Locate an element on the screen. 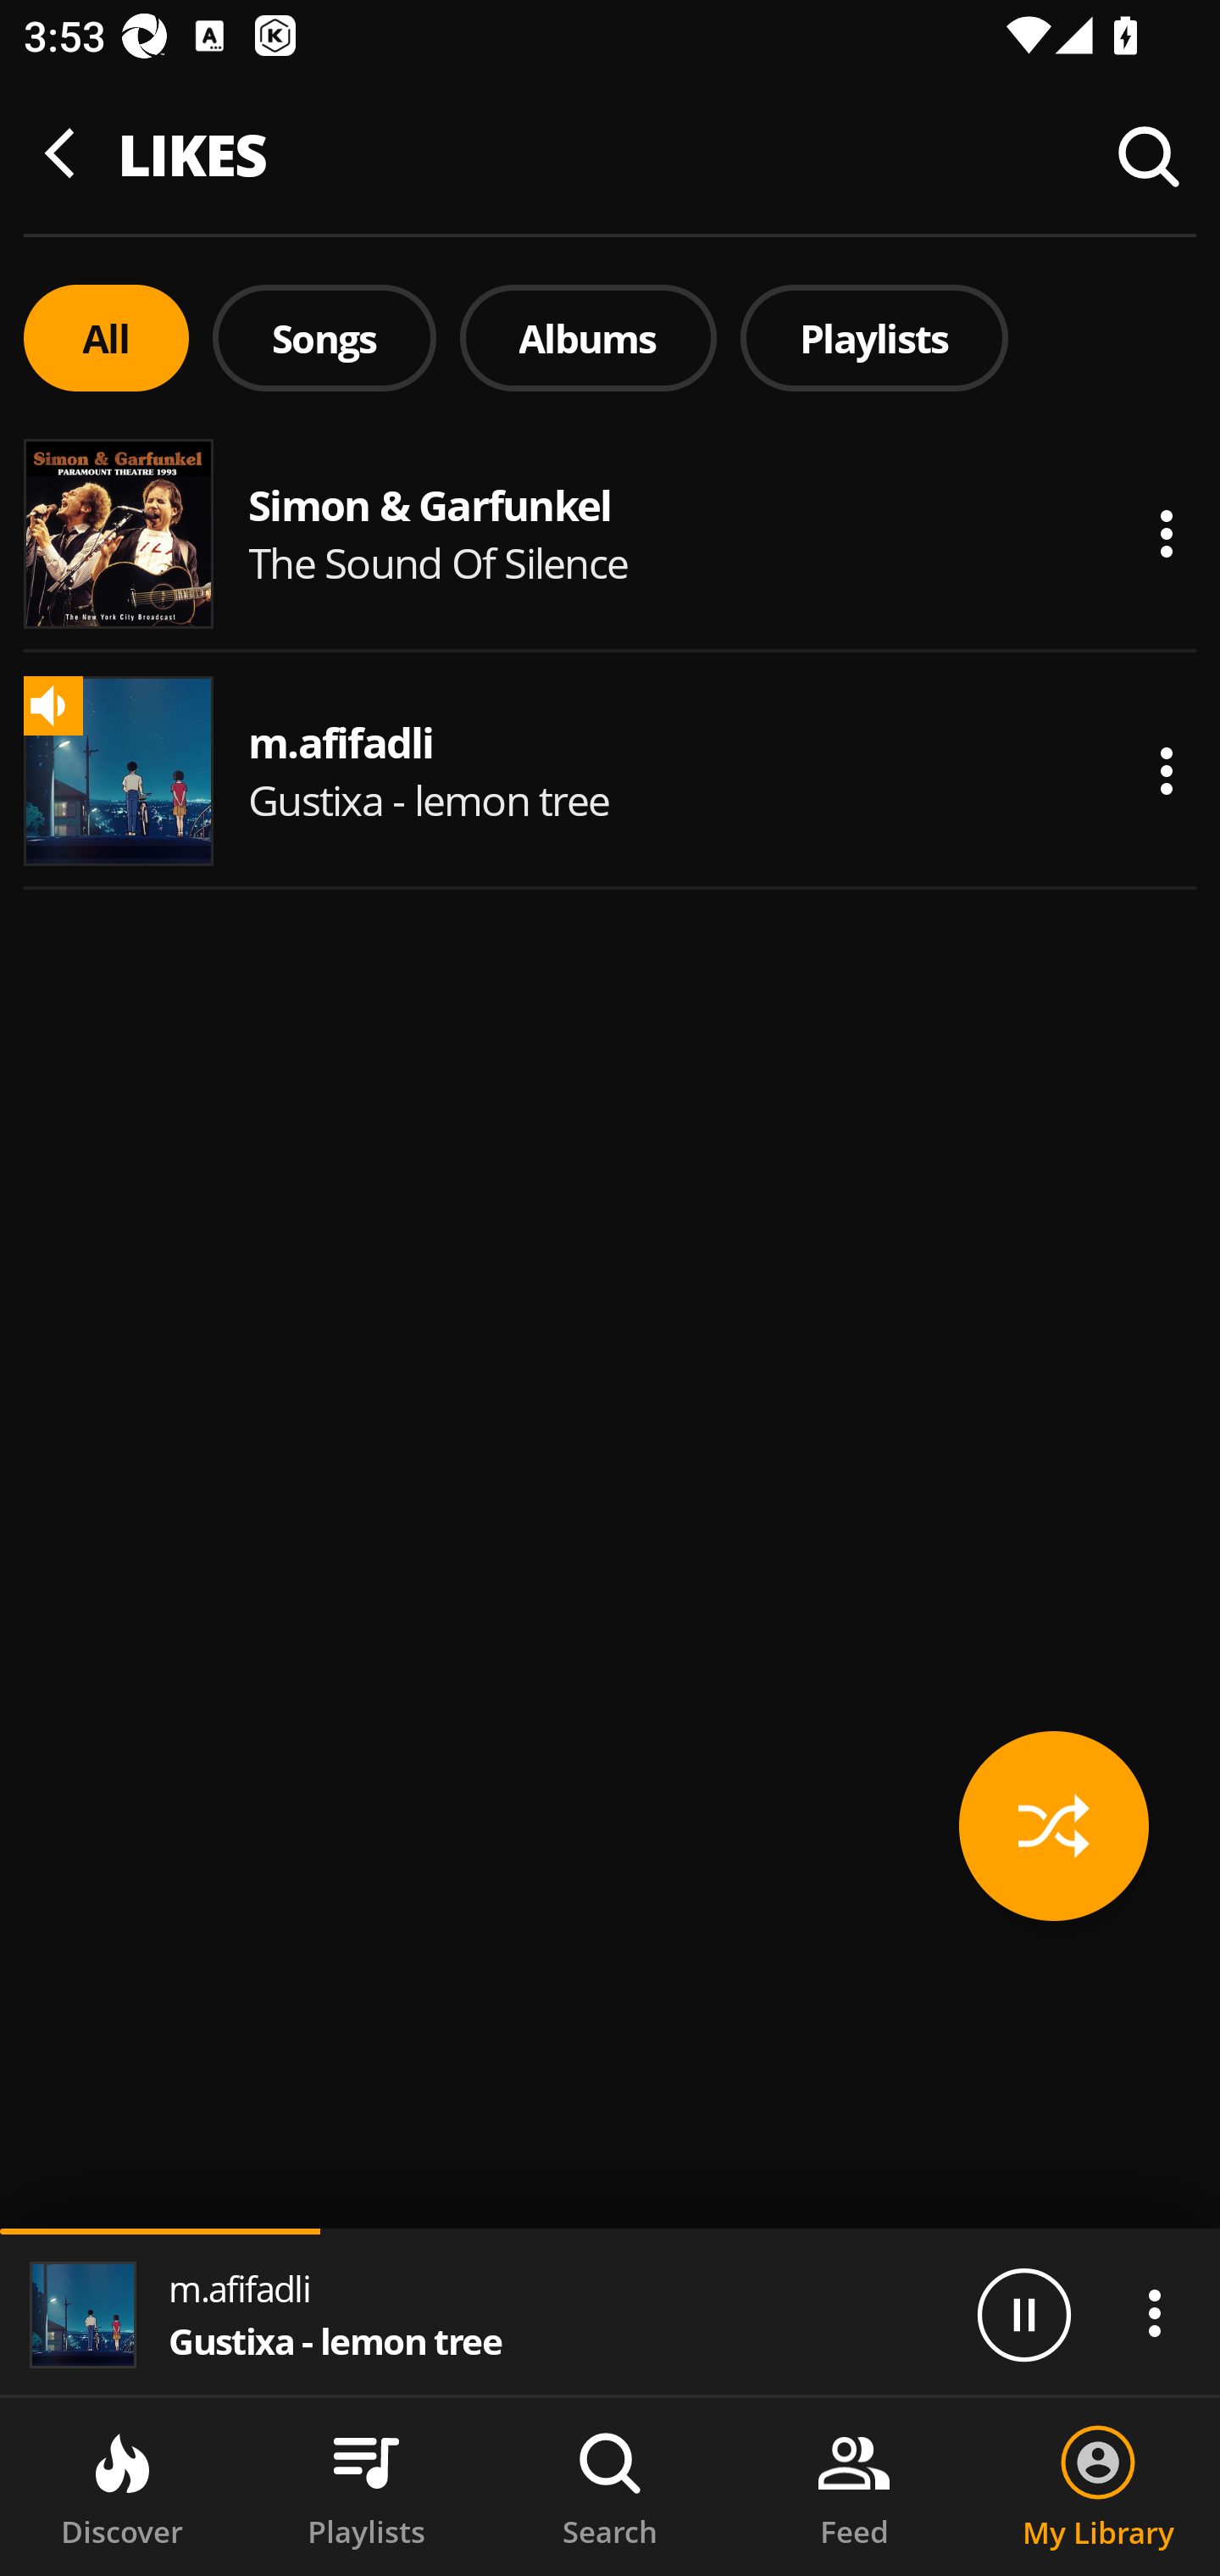 This screenshot has height=2576, width=1220. Actions is located at coordinates (1154, 2312).